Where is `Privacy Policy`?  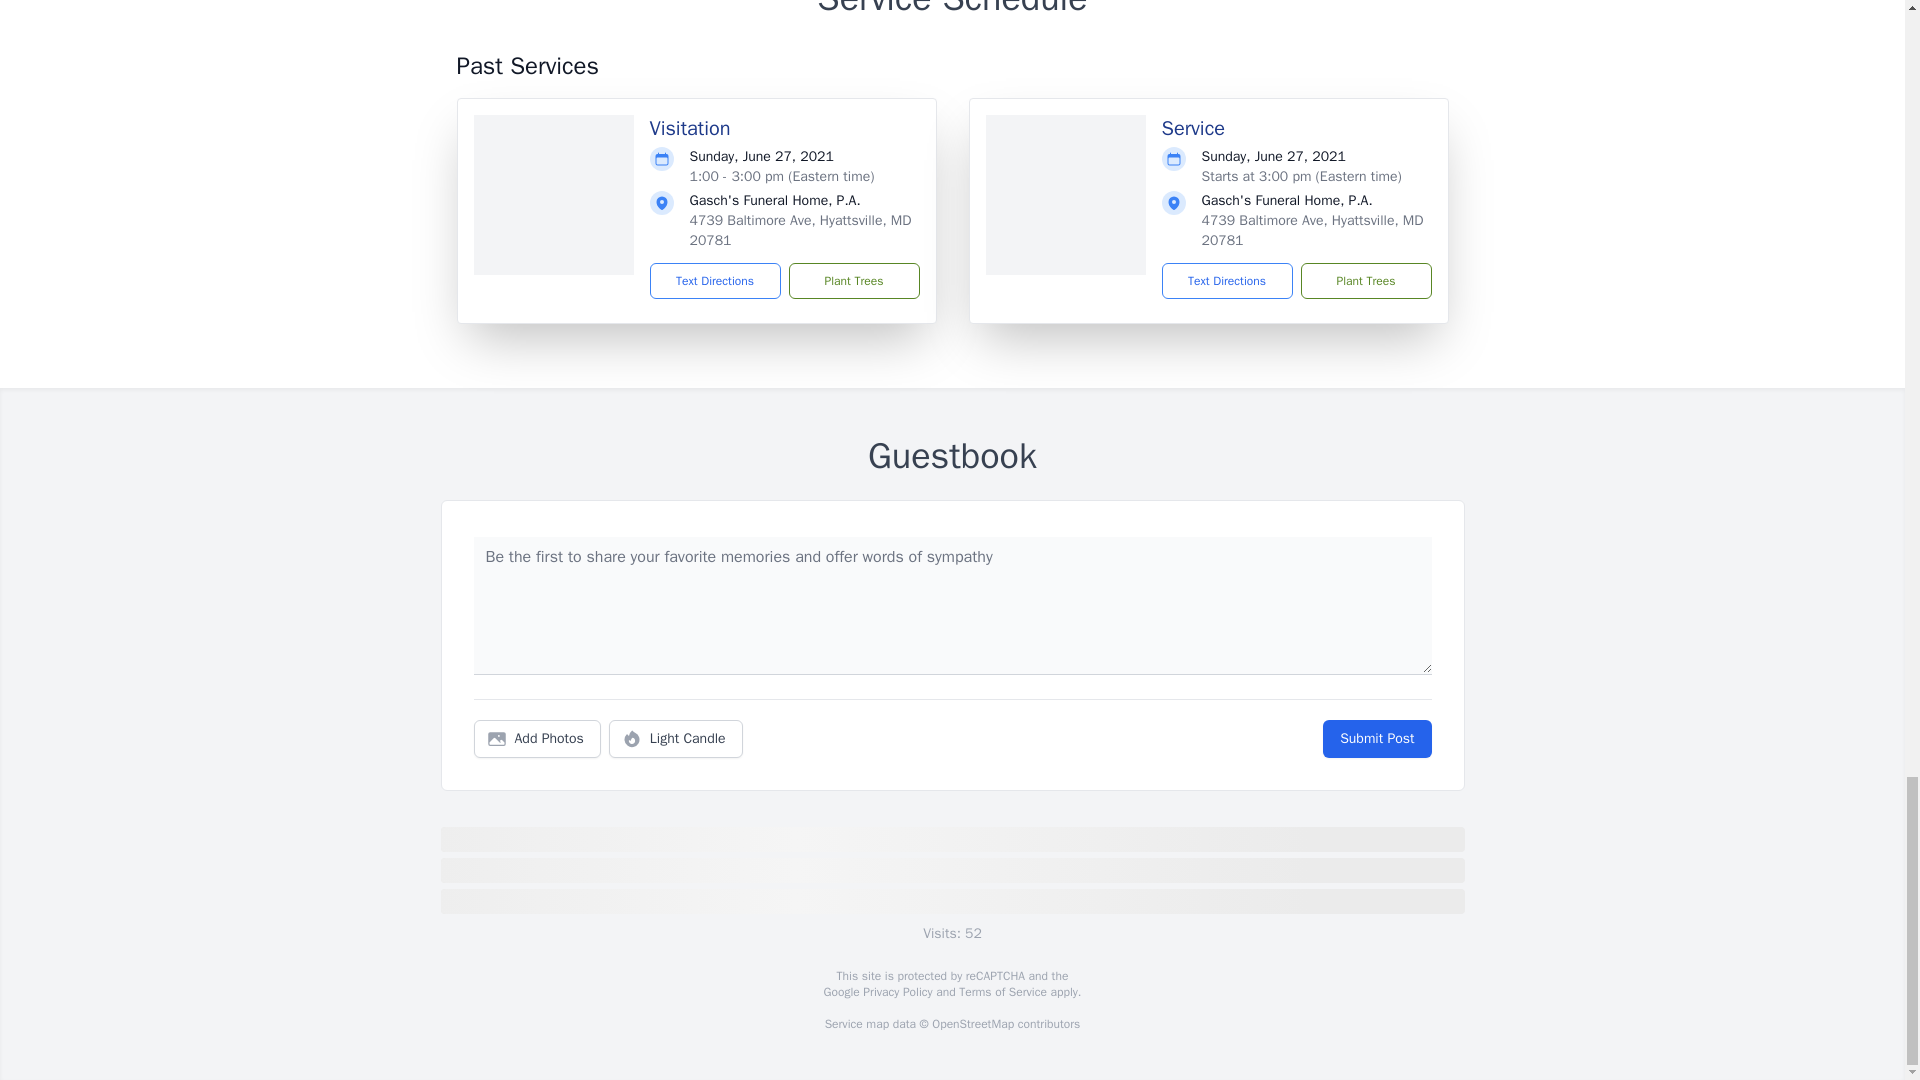 Privacy Policy is located at coordinates (896, 992).